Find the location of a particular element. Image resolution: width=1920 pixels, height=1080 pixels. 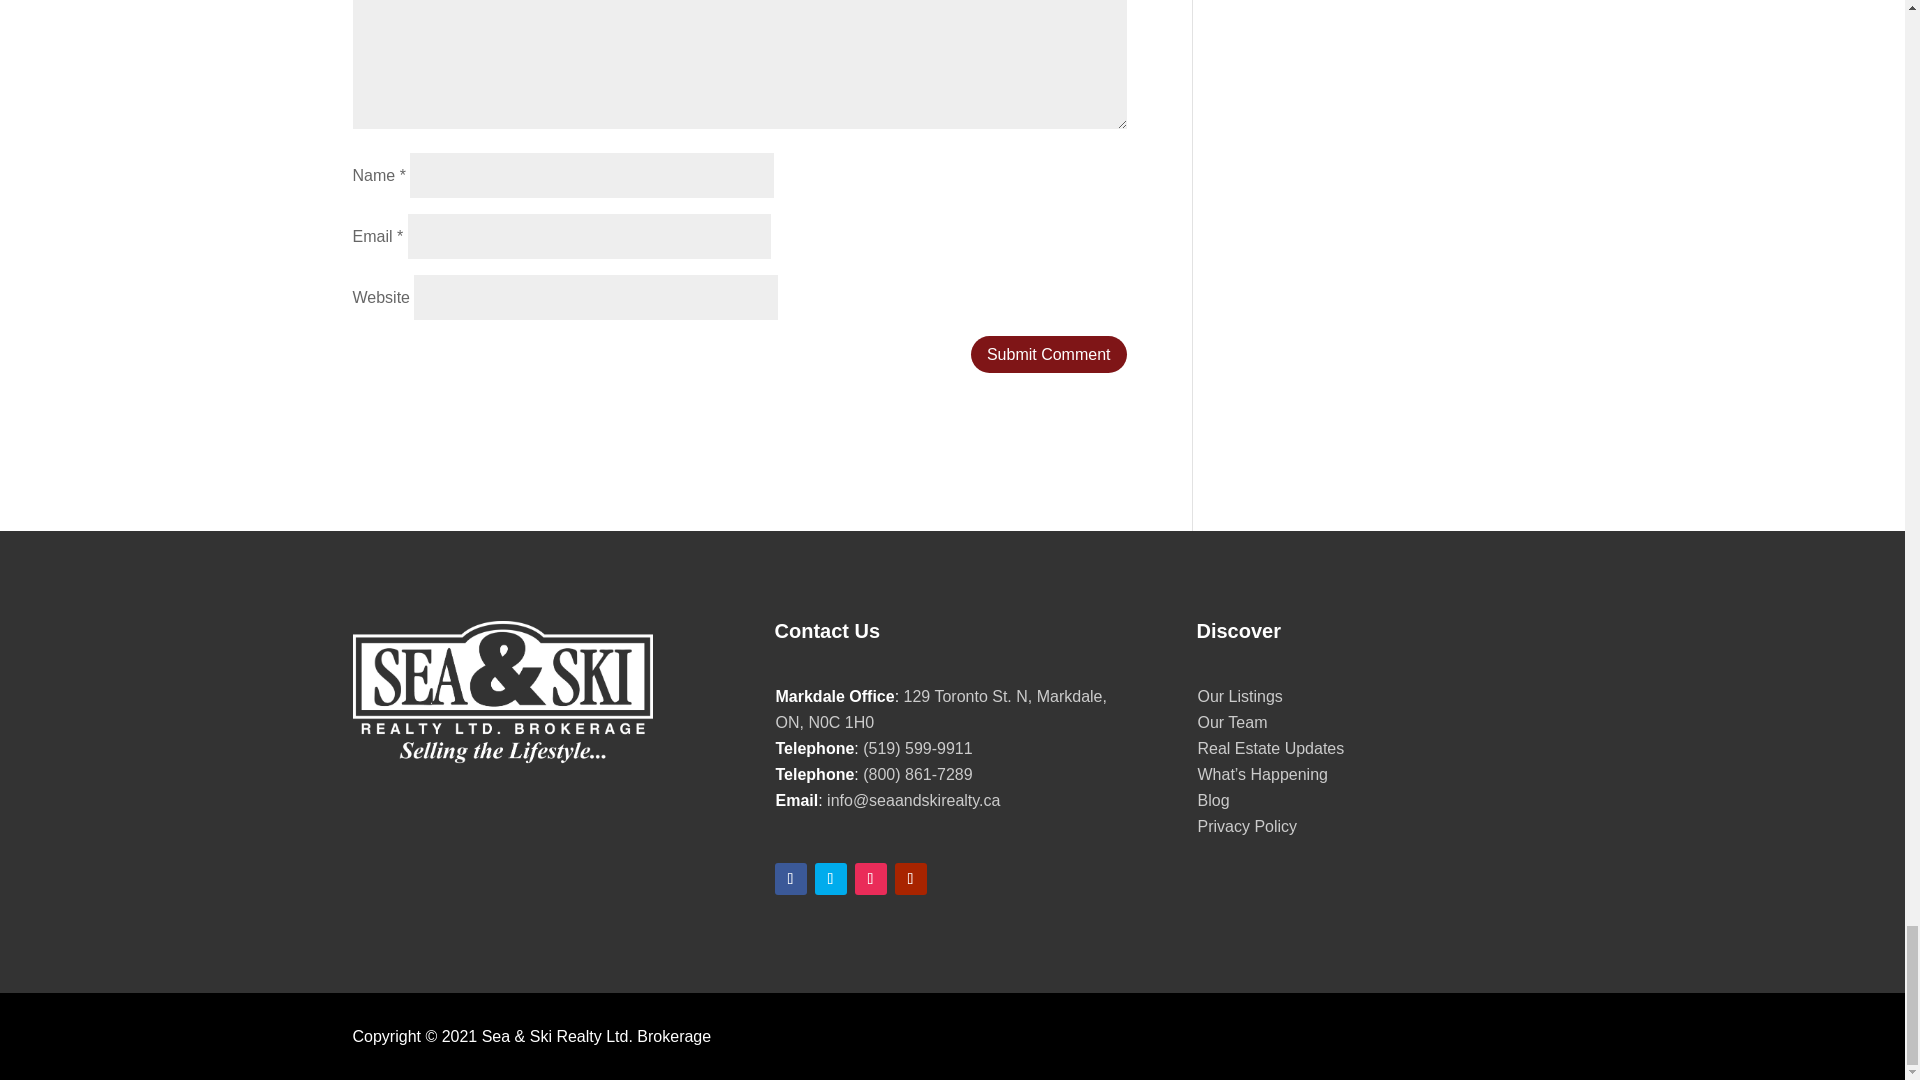

Email Us is located at coordinates (914, 800).